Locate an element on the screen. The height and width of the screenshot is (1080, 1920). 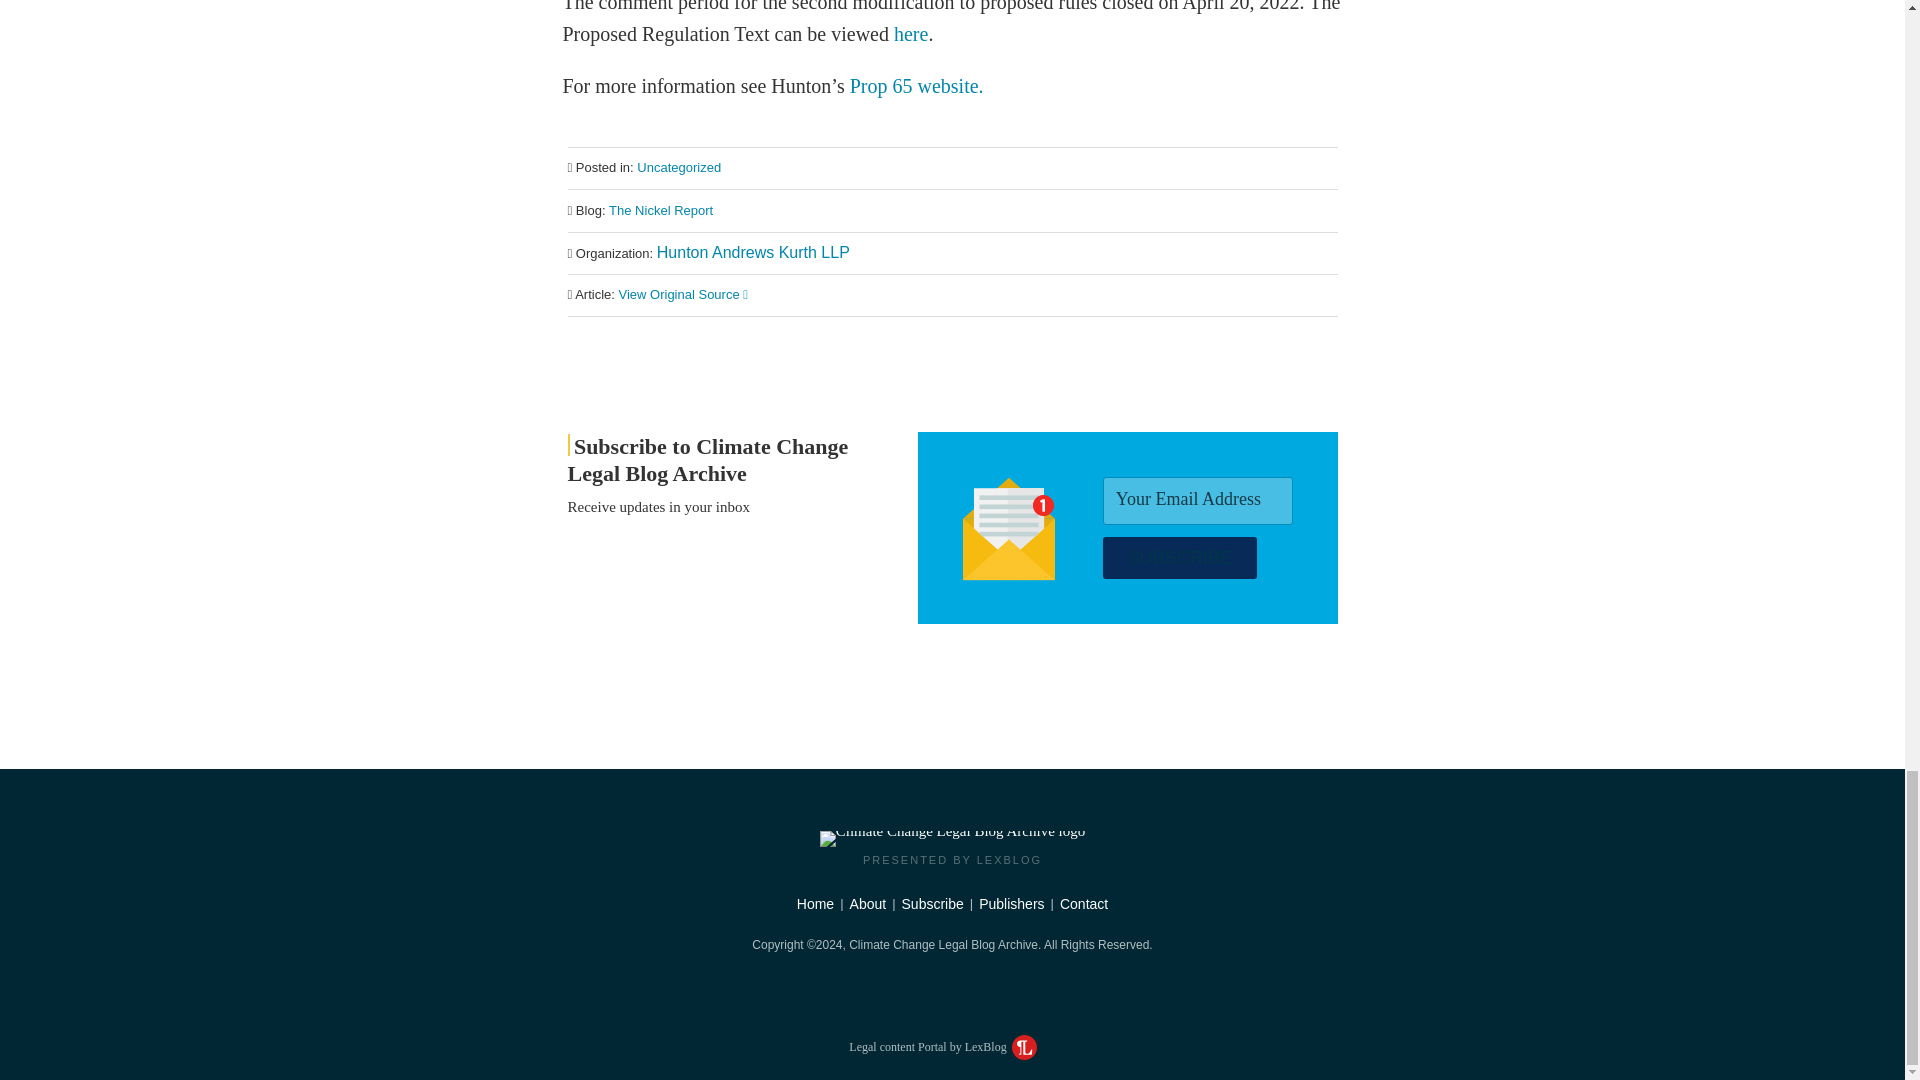
LexBlog Logo is located at coordinates (1024, 1046).